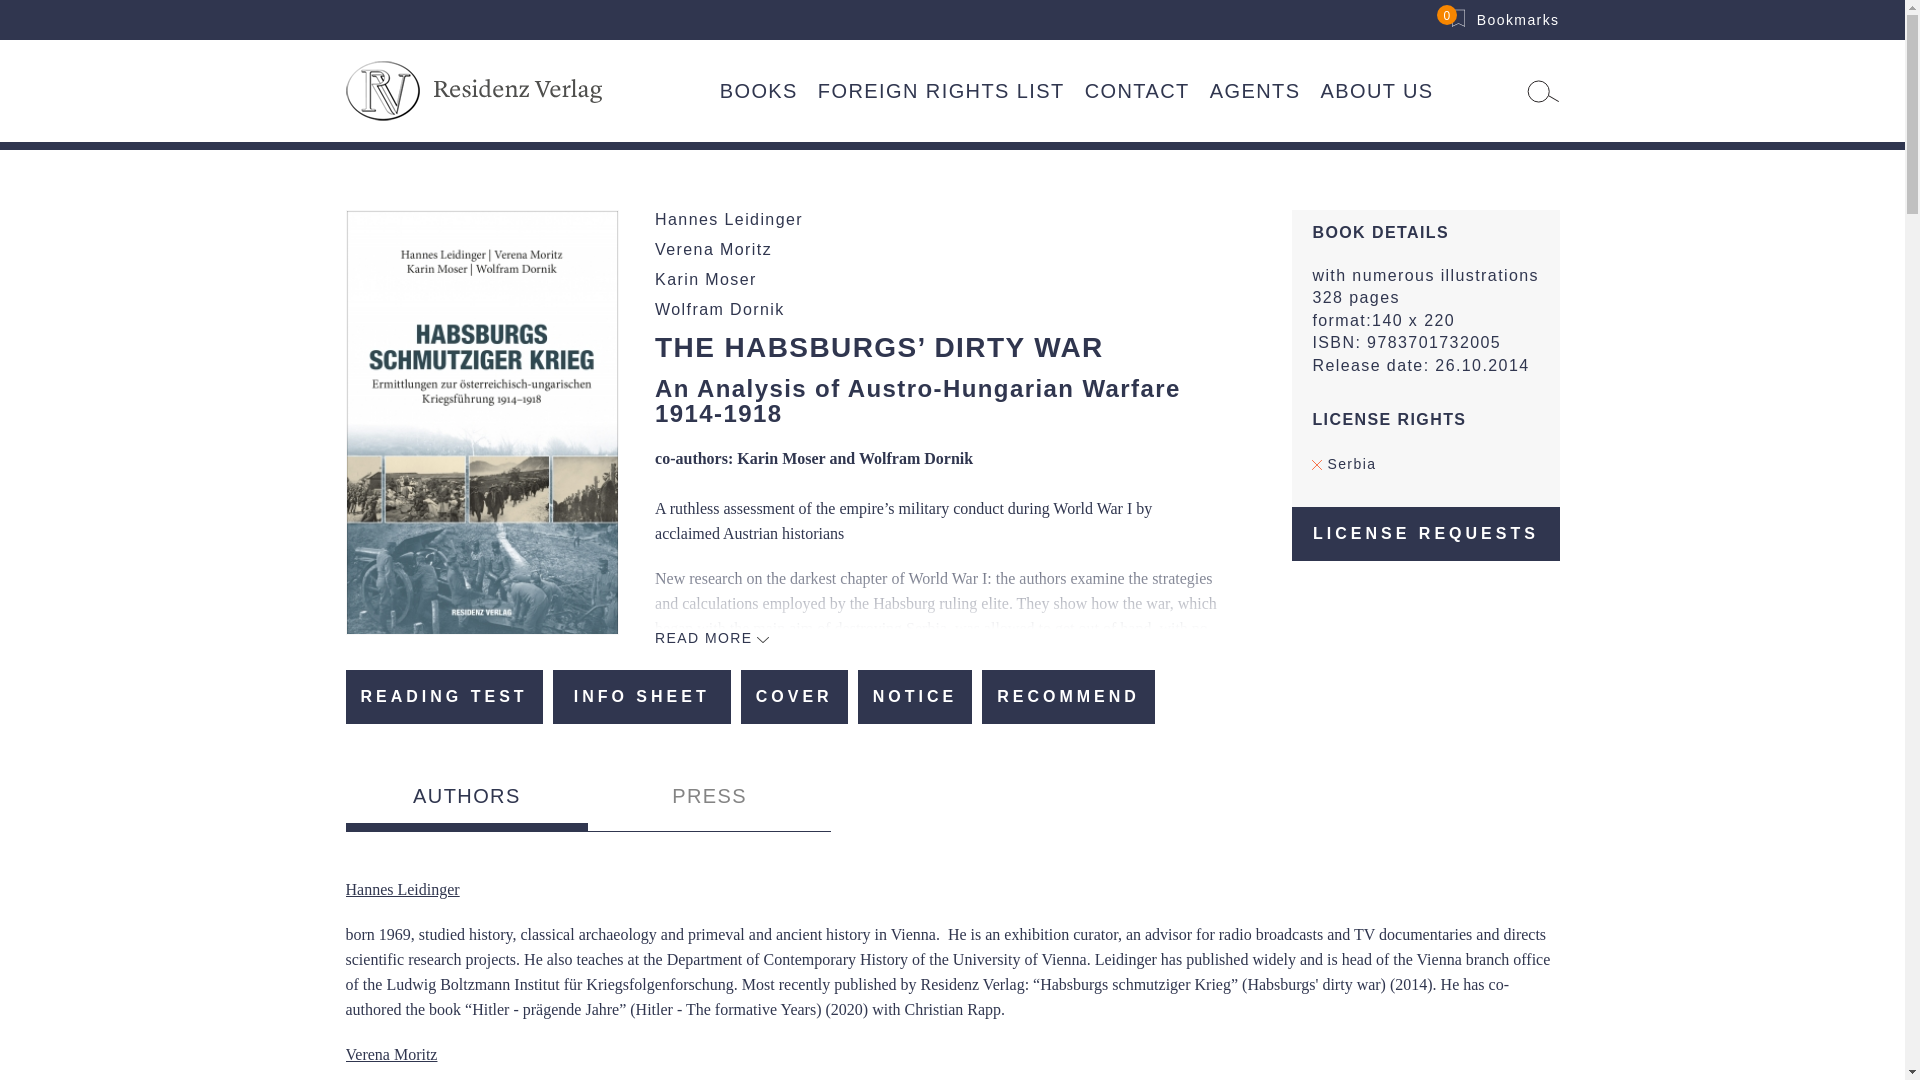 This screenshot has height=1080, width=1920. Describe the element at coordinates (642, 696) in the screenshot. I see `Infoblatt` at that location.